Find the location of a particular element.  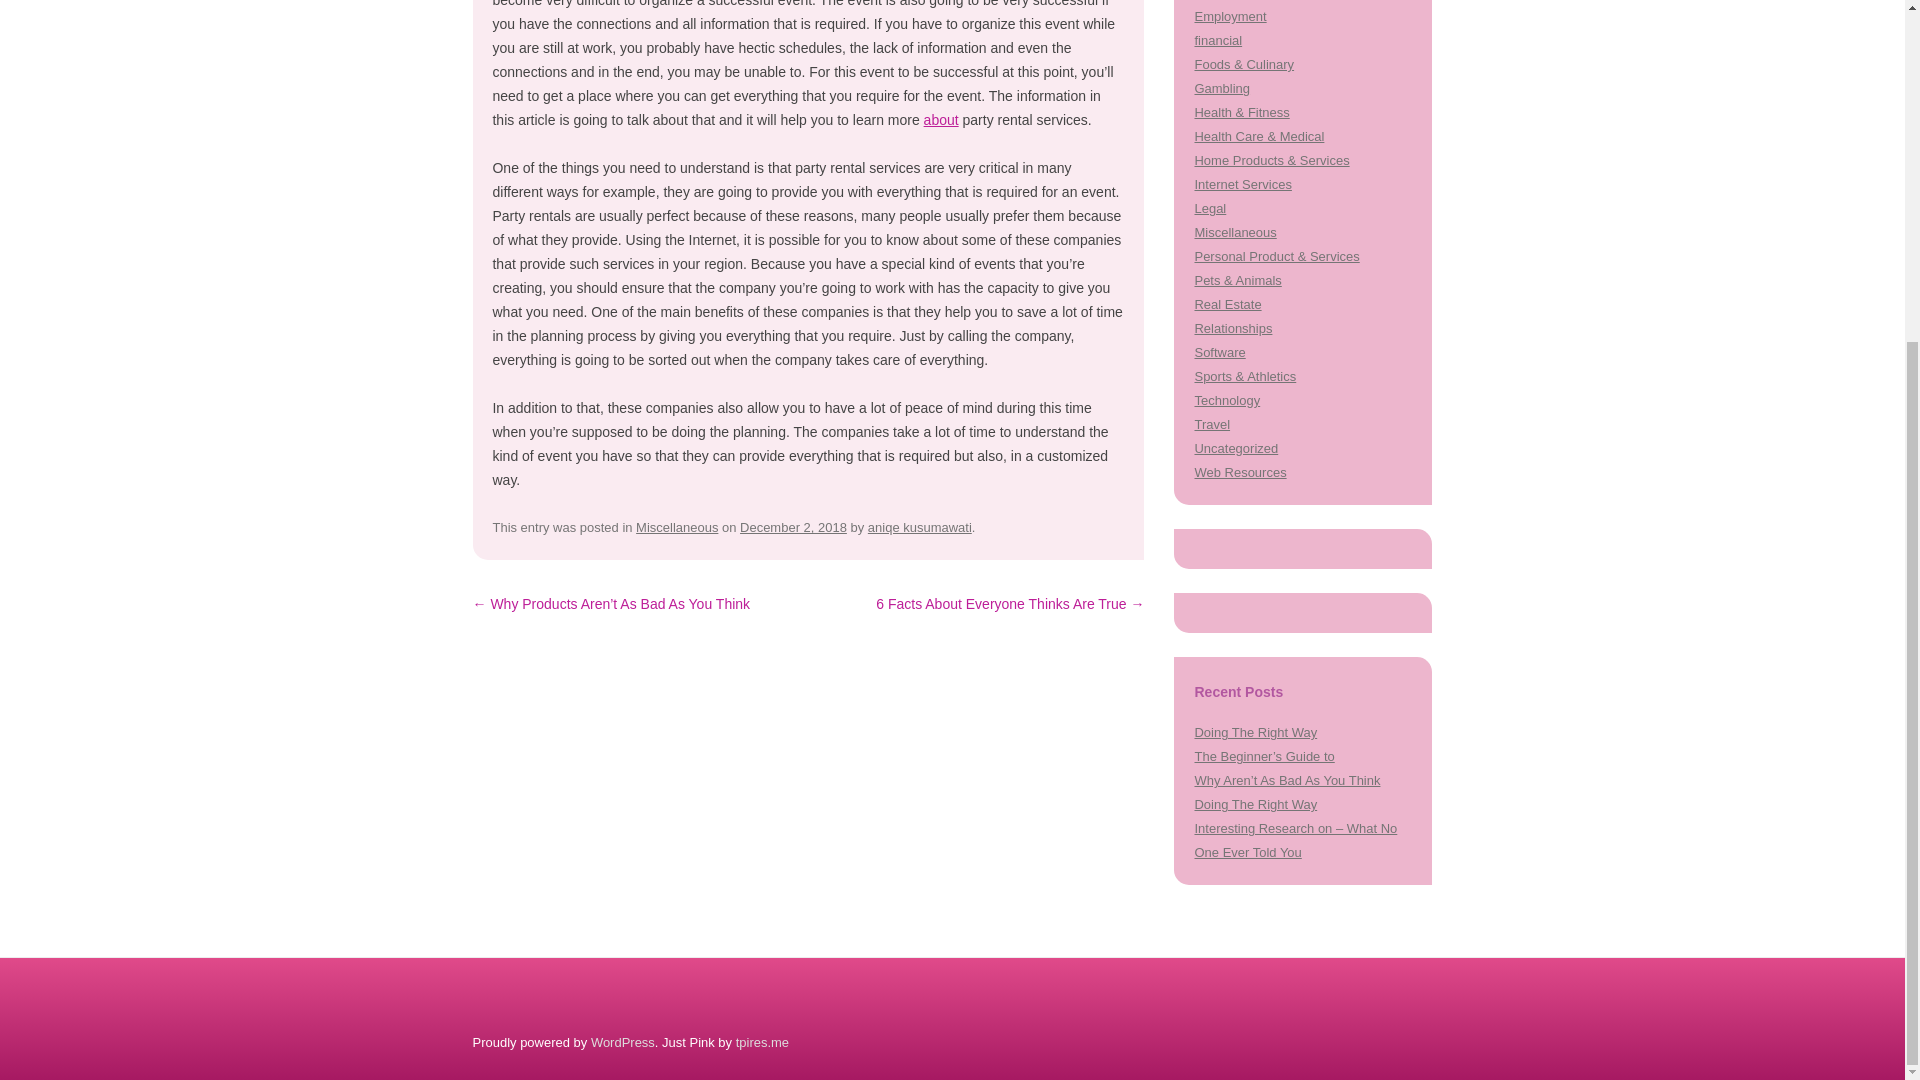

Gambling is located at coordinates (1222, 88).